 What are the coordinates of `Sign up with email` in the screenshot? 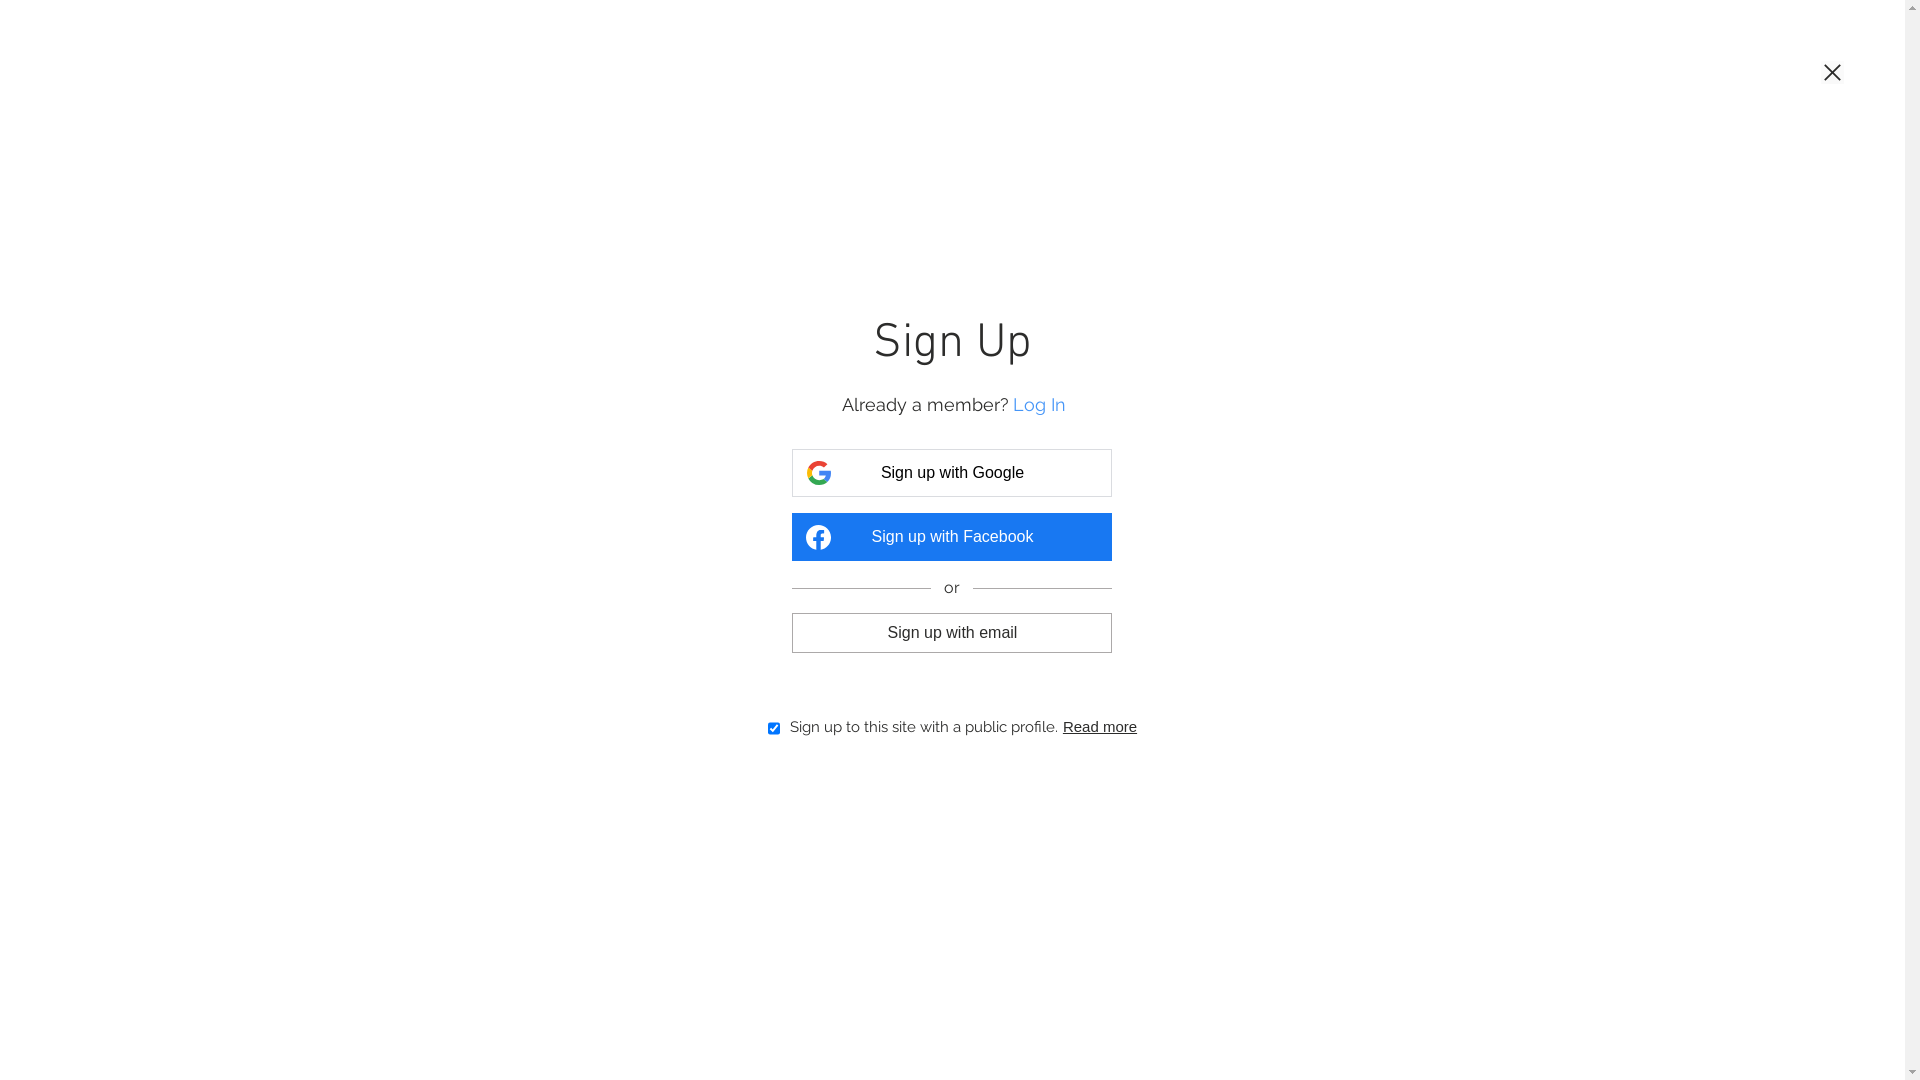 It's located at (952, 632).